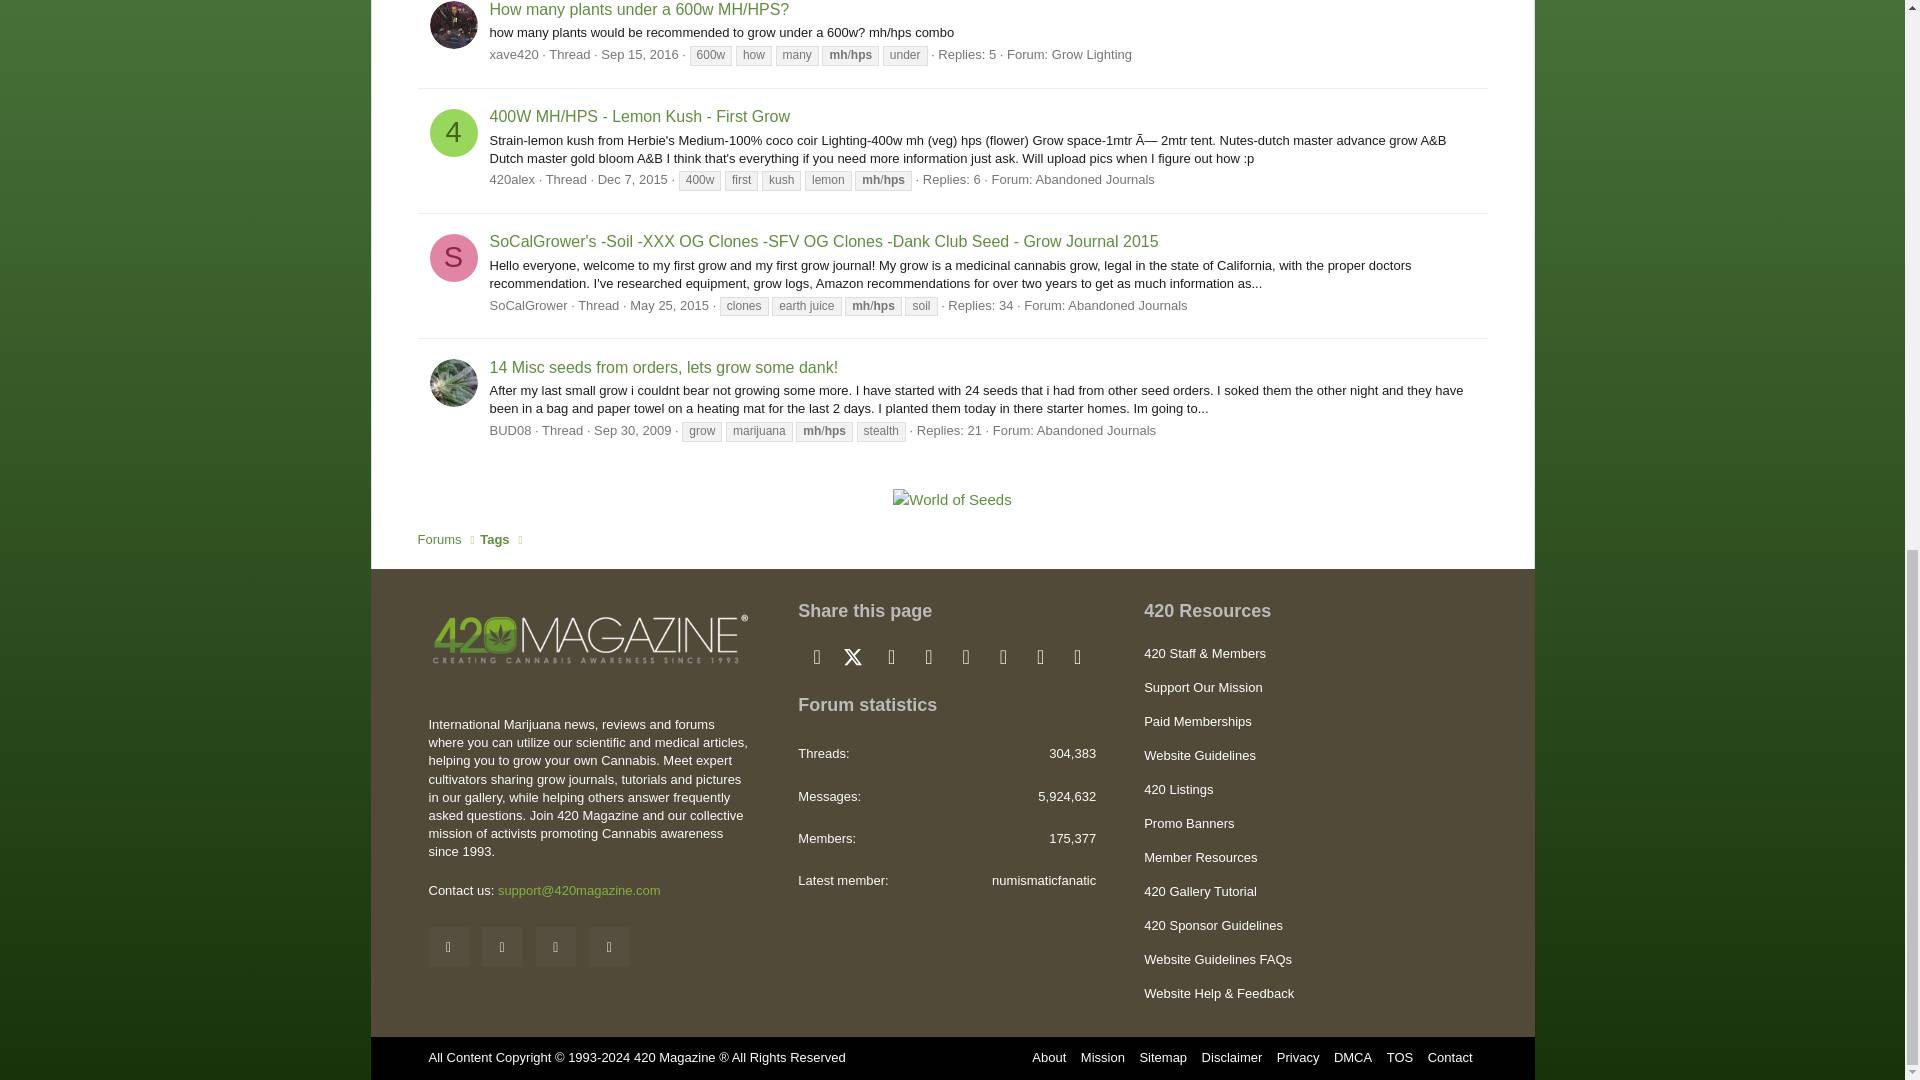  I want to click on Dec 7, 2015 at 5:37 AM, so click(632, 178).